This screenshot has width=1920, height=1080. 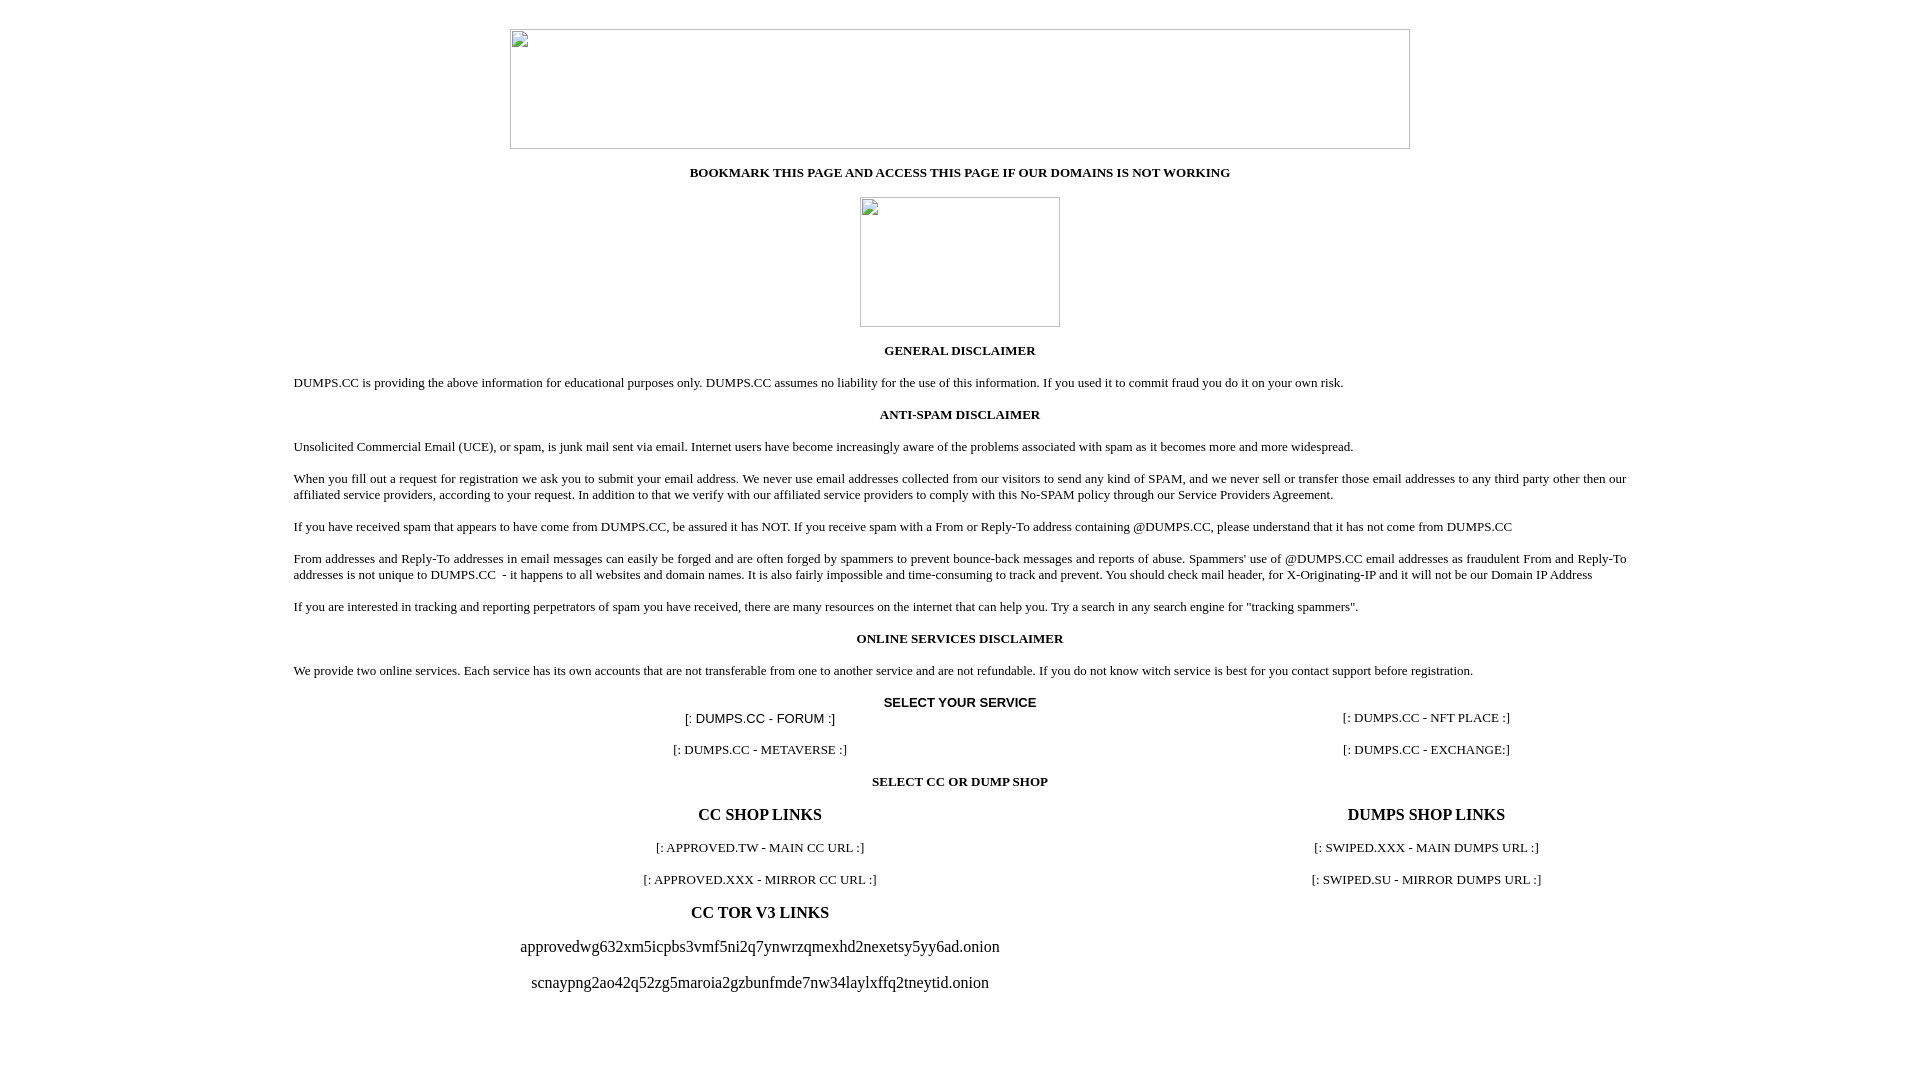 I want to click on [: APPROVED.TW - MAIN CC URL :], so click(x=760, y=848).